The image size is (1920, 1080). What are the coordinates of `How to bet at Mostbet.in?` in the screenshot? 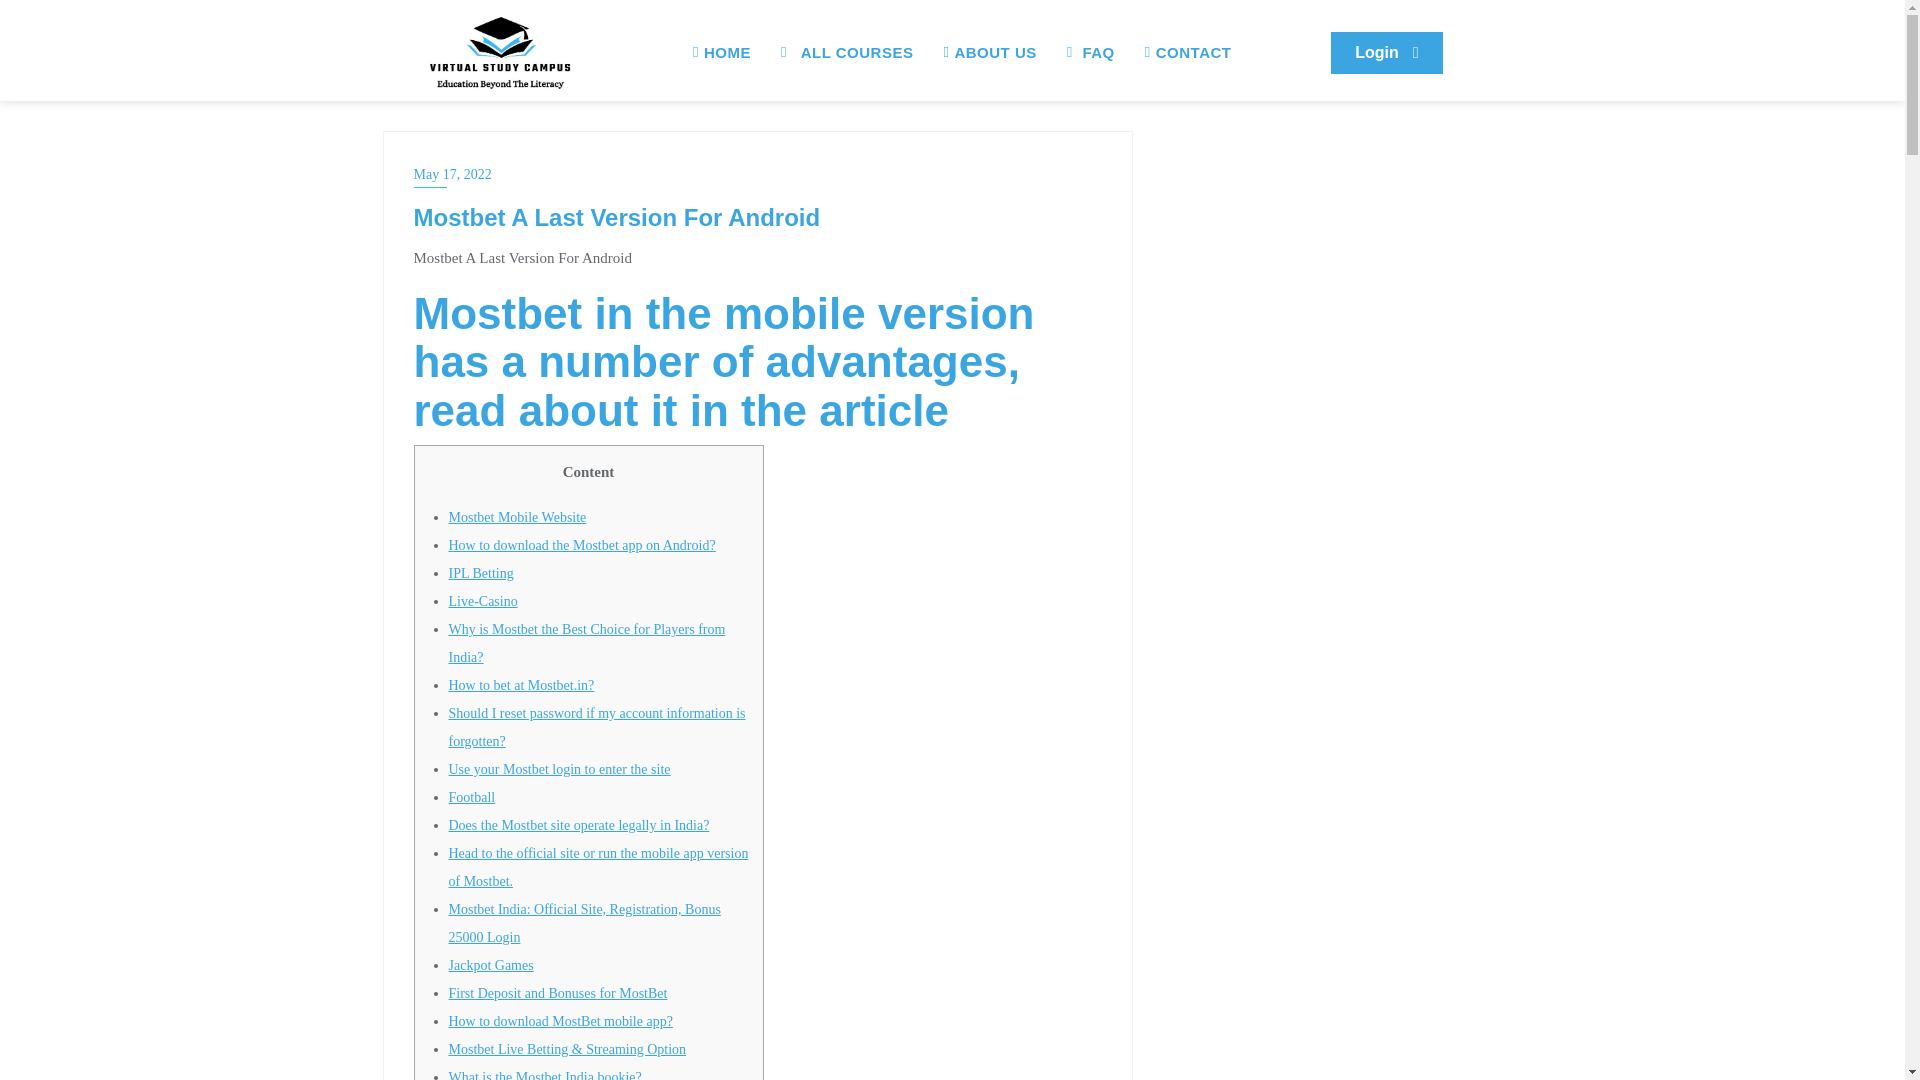 It's located at (520, 686).